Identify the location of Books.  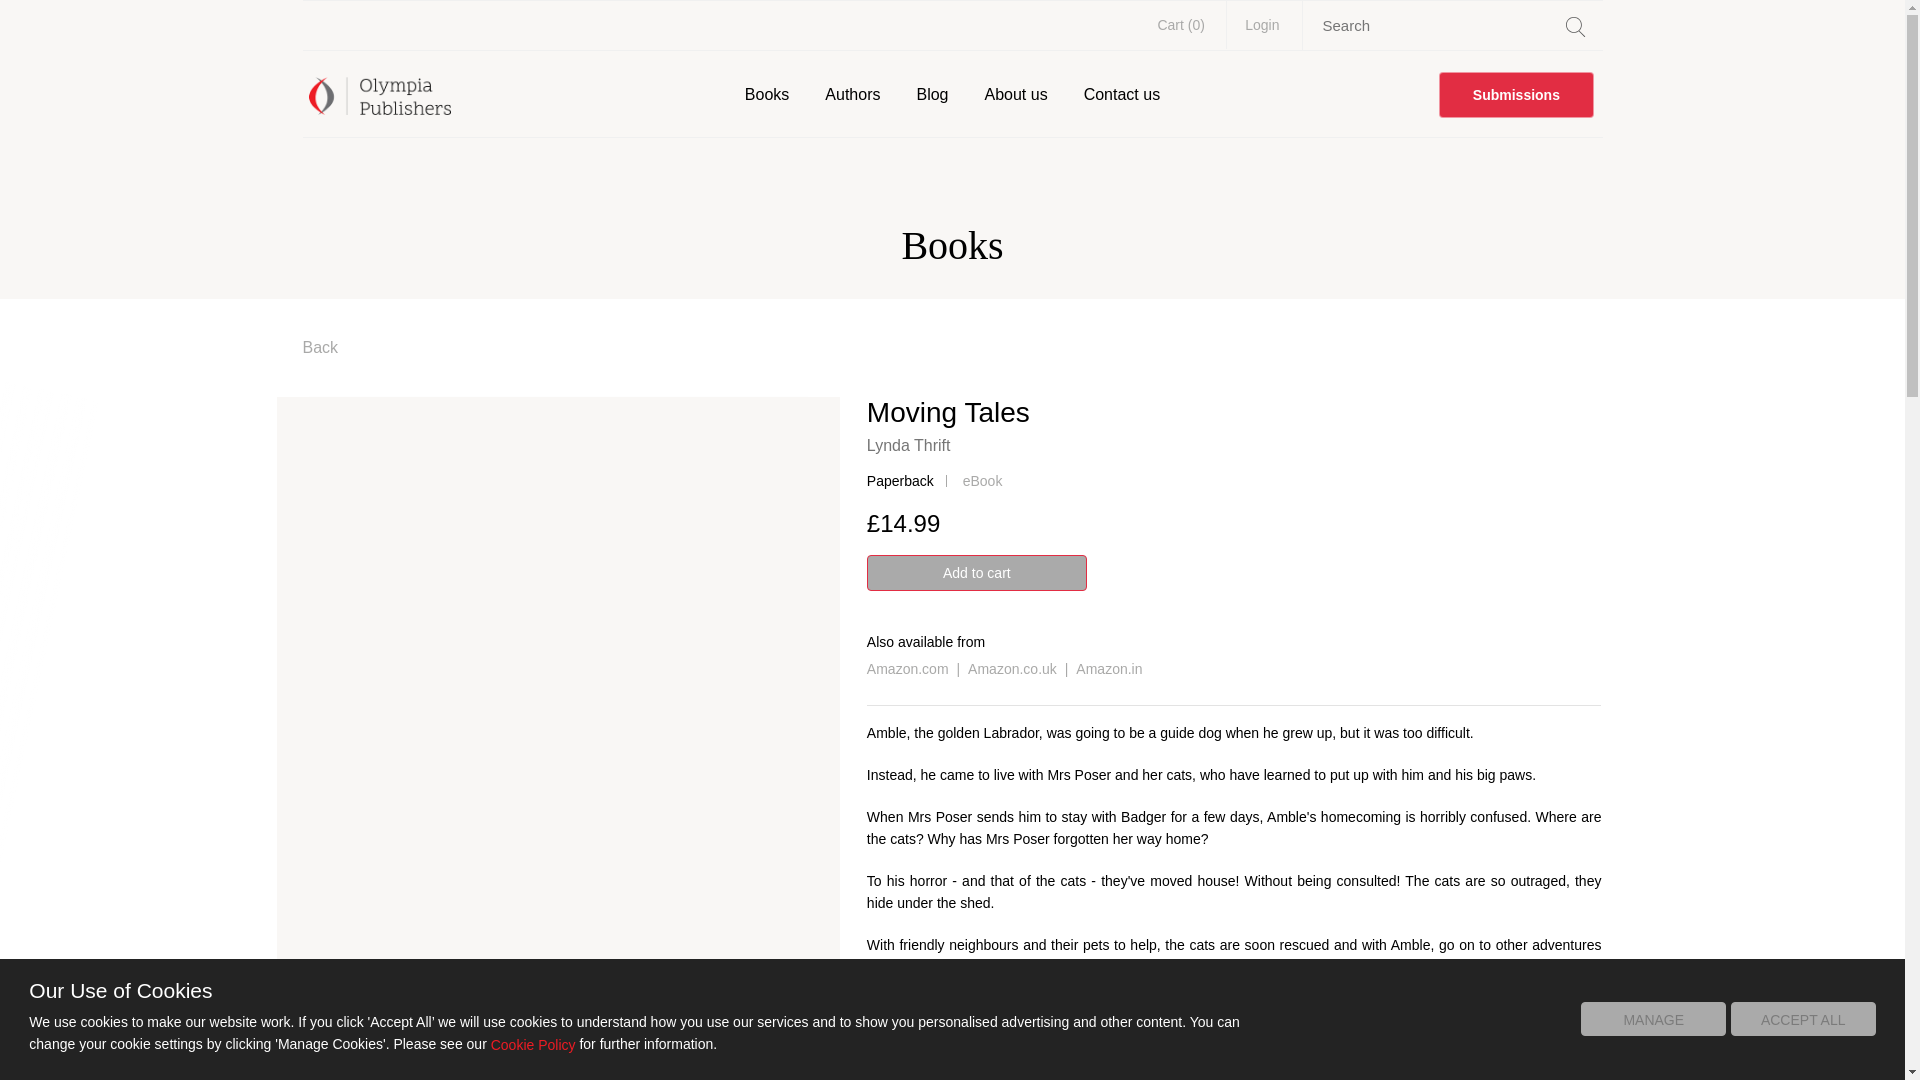
(766, 94).